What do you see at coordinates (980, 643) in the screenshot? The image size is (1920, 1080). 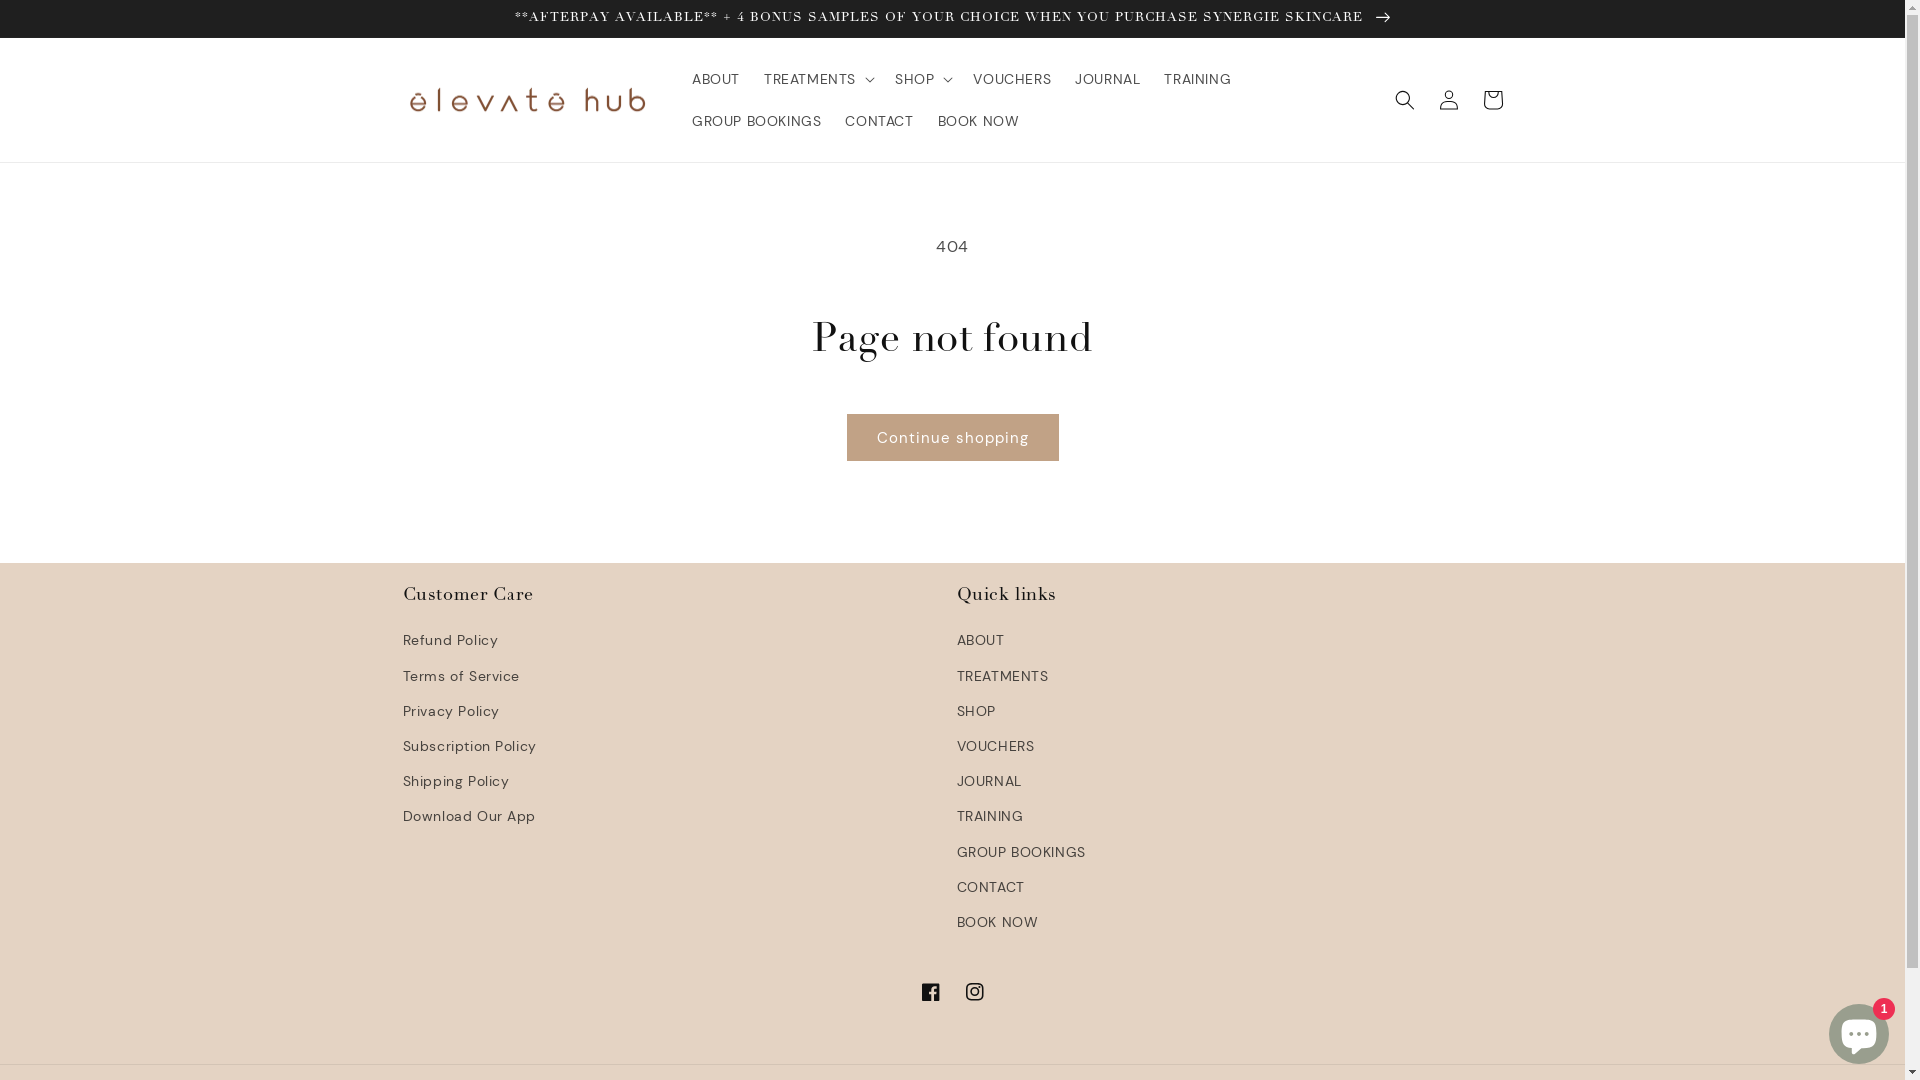 I see `ABOUT` at bounding box center [980, 643].